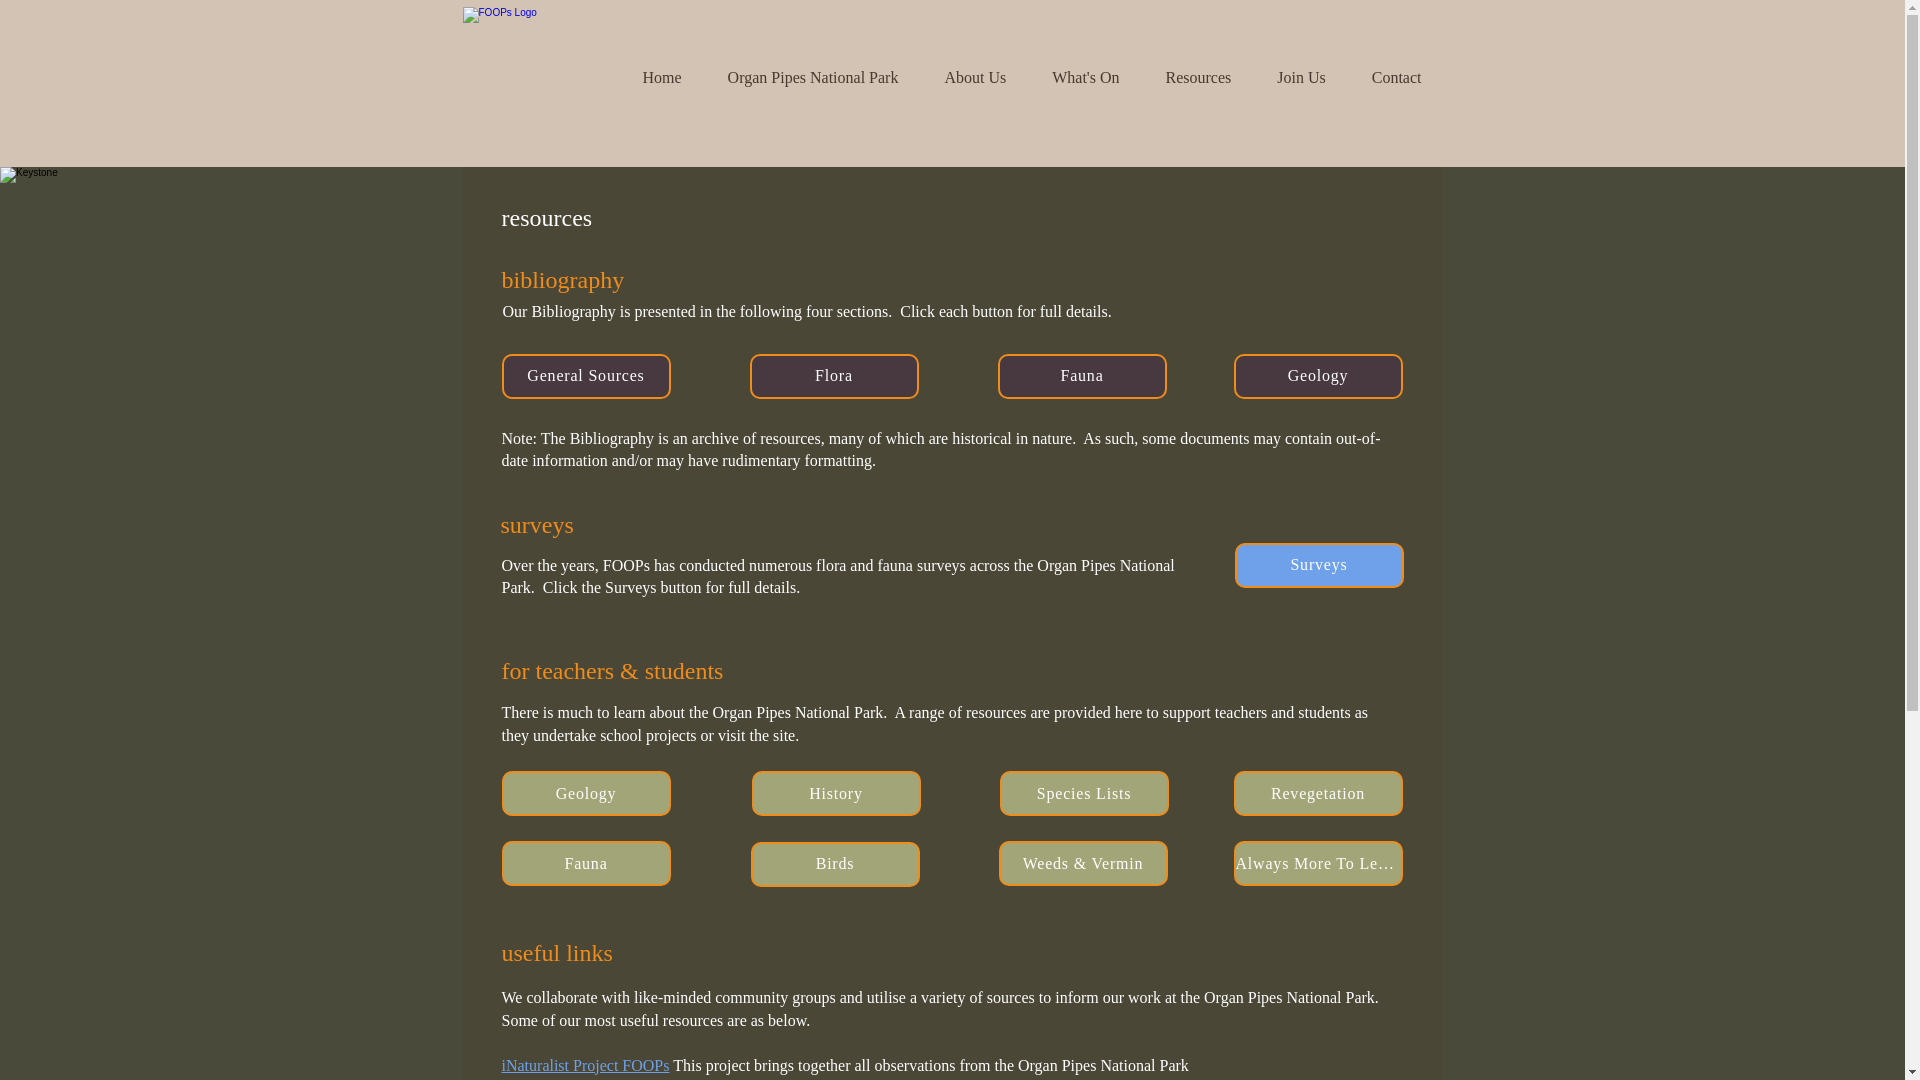 The image size is (1920, 1080). Describe the element at coordinates (586, 794) in the screenshot. I see `Geology` at that location.